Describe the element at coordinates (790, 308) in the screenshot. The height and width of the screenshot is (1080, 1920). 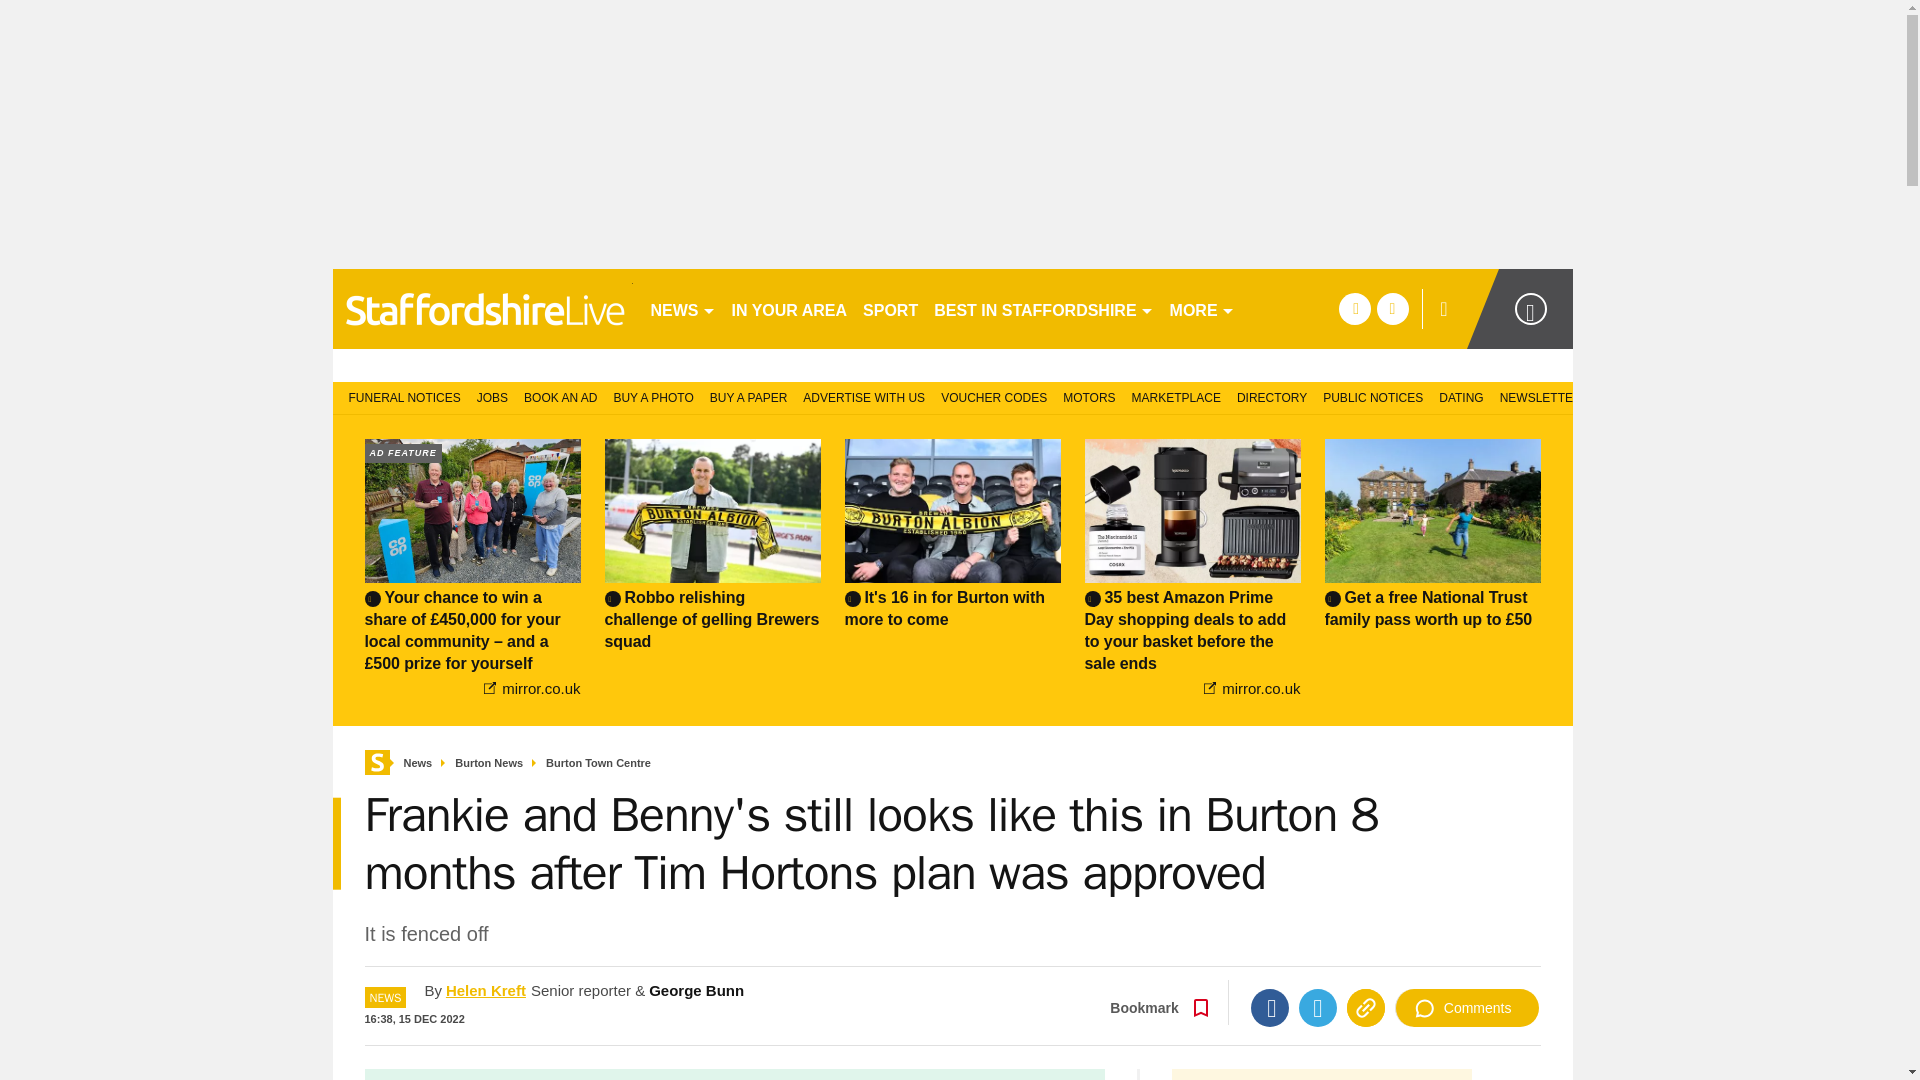
I see `IN YOUR AREA` at that location.